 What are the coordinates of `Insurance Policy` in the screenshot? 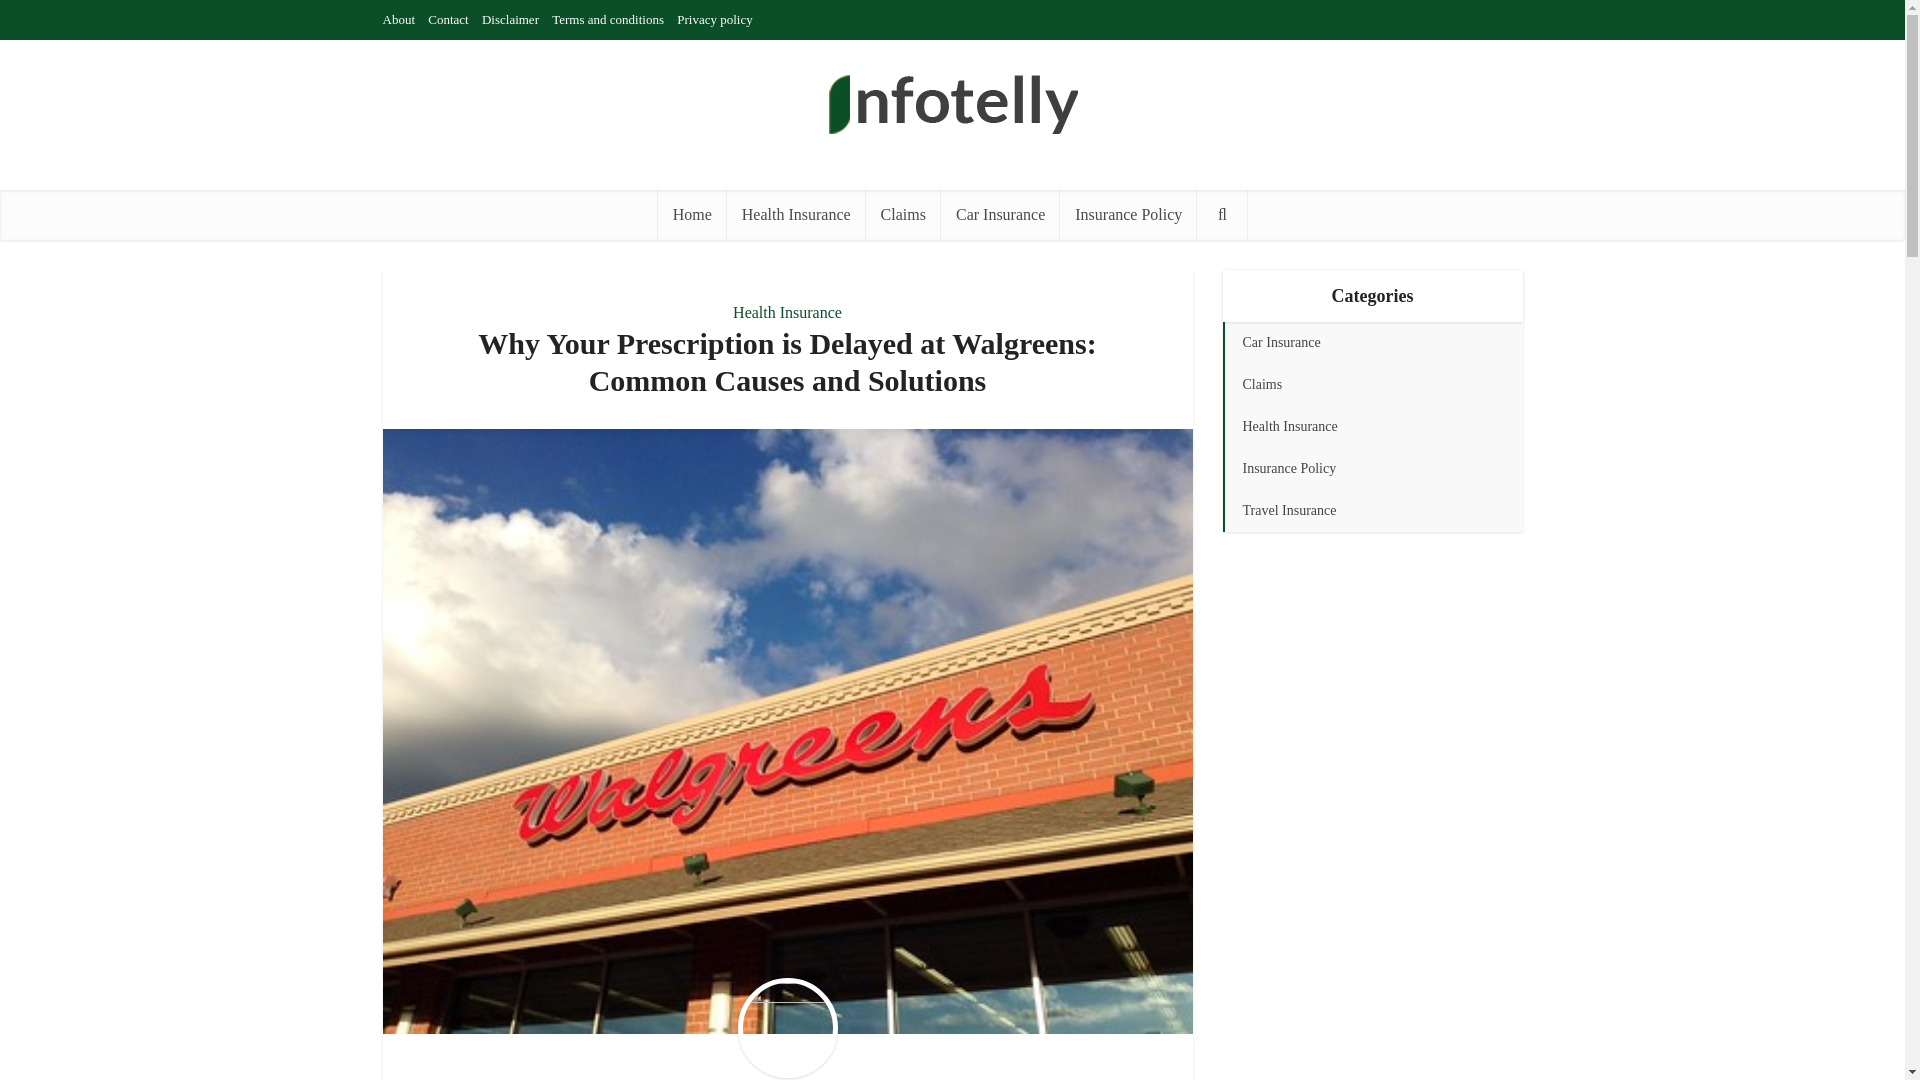 It's located at (1128, 214).